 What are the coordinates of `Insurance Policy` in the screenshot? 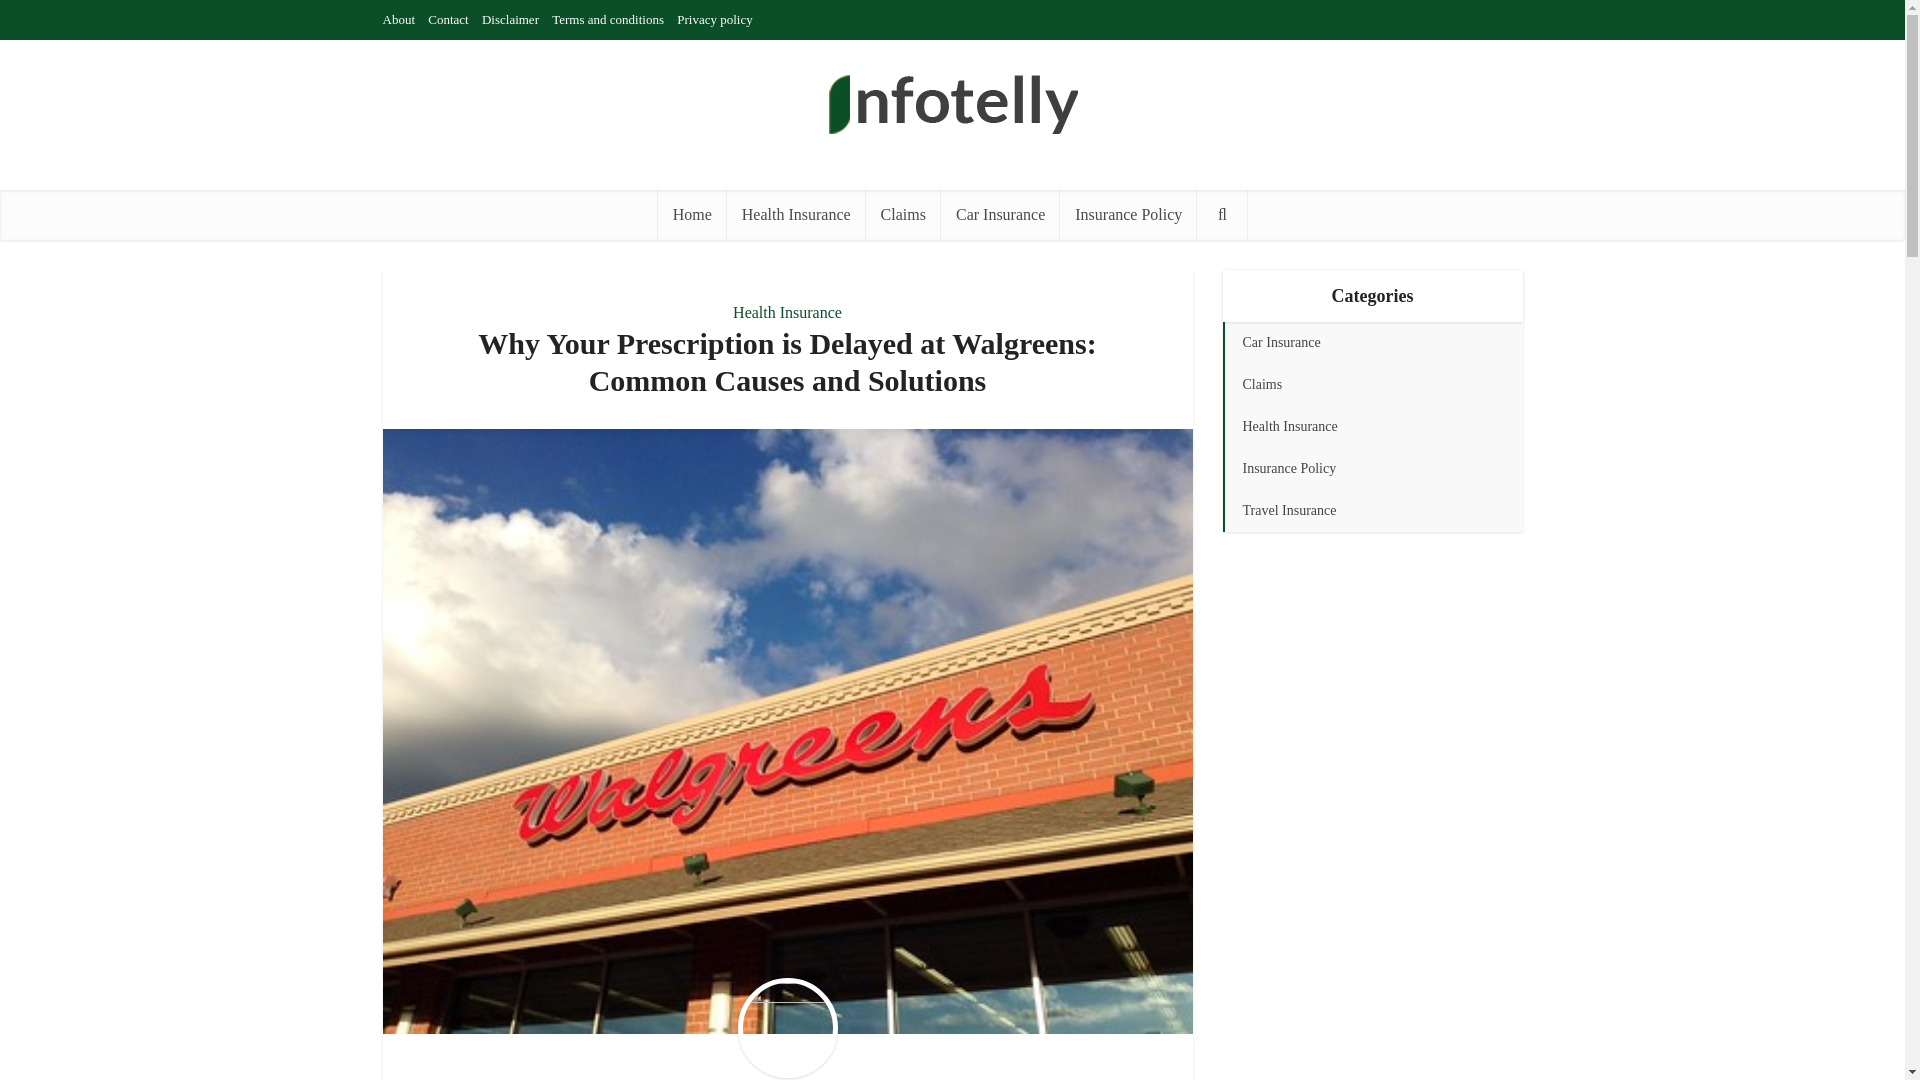 It's located at (1128, 214).